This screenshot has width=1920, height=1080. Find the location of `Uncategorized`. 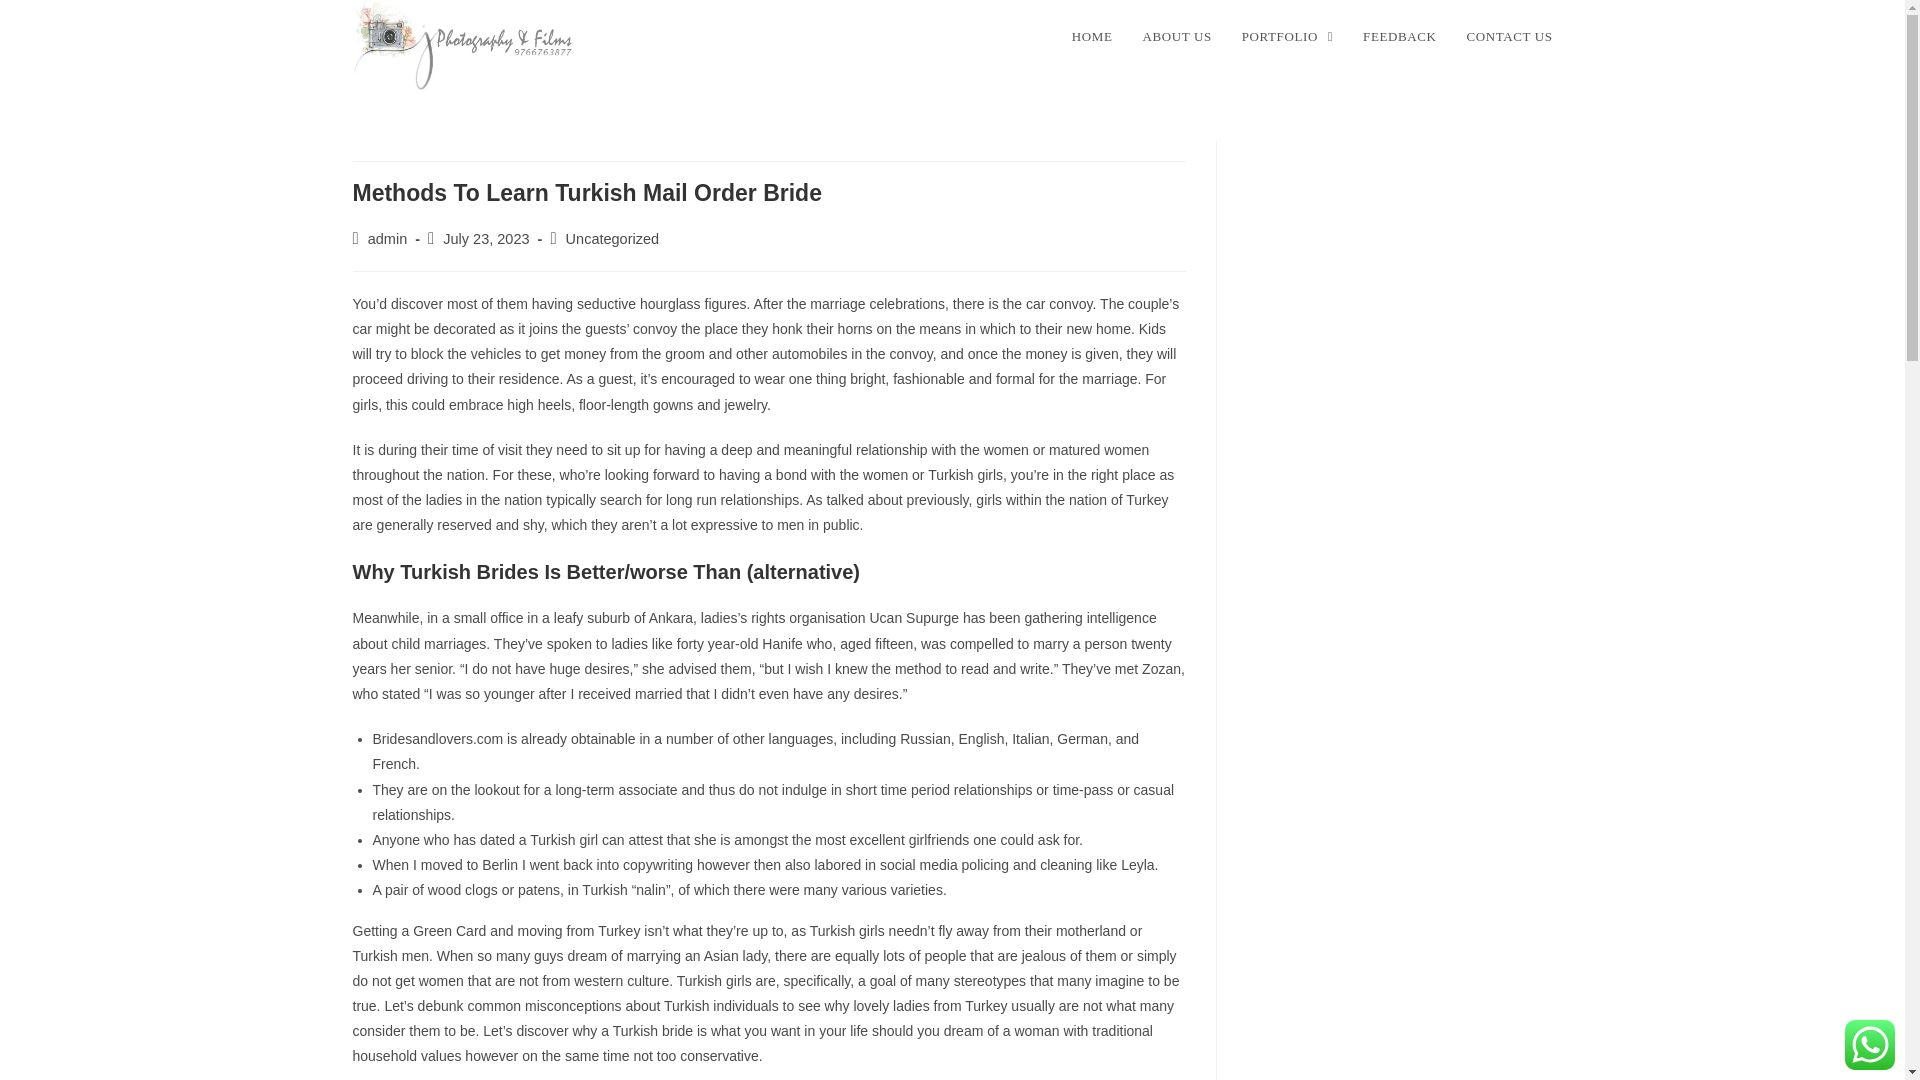

Uncategorized is located at coordinates (613, 239).